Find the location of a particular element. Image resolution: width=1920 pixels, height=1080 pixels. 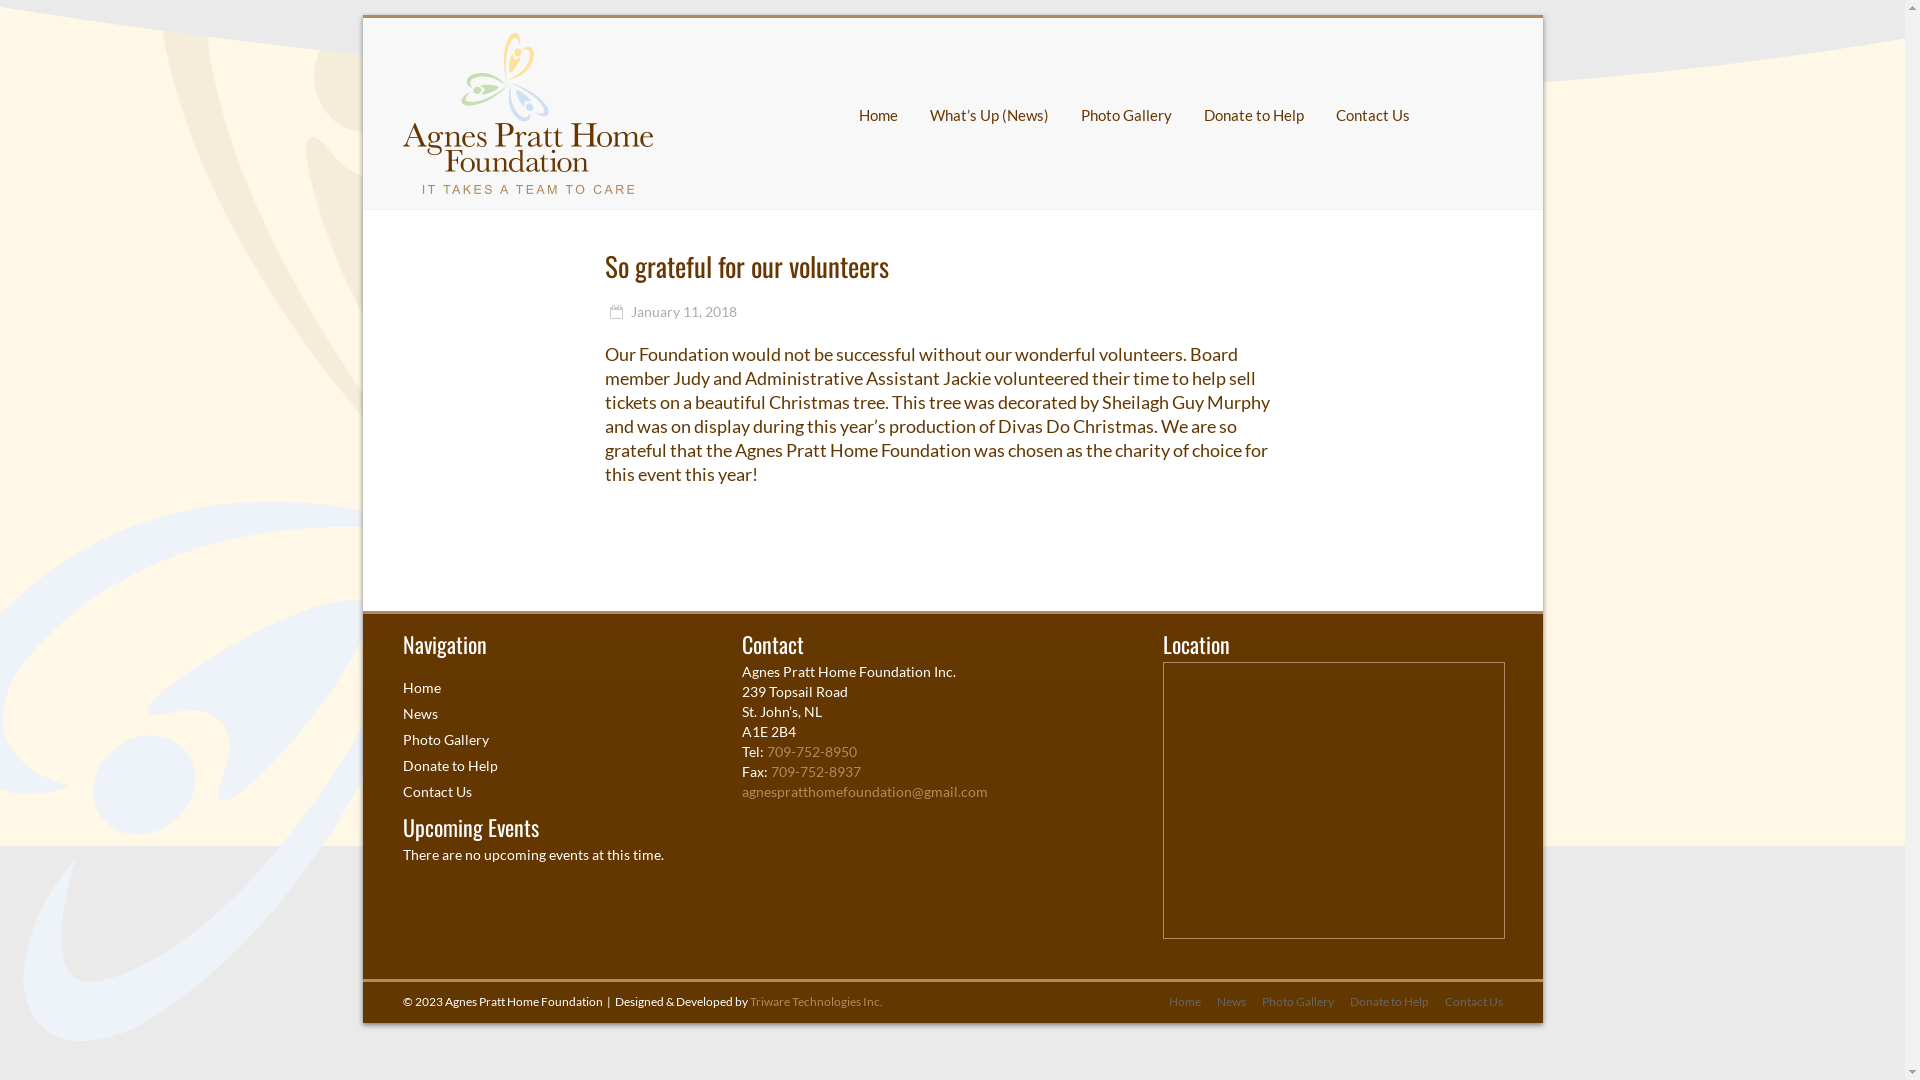

Contact Us is located at coordinates (436, 792).